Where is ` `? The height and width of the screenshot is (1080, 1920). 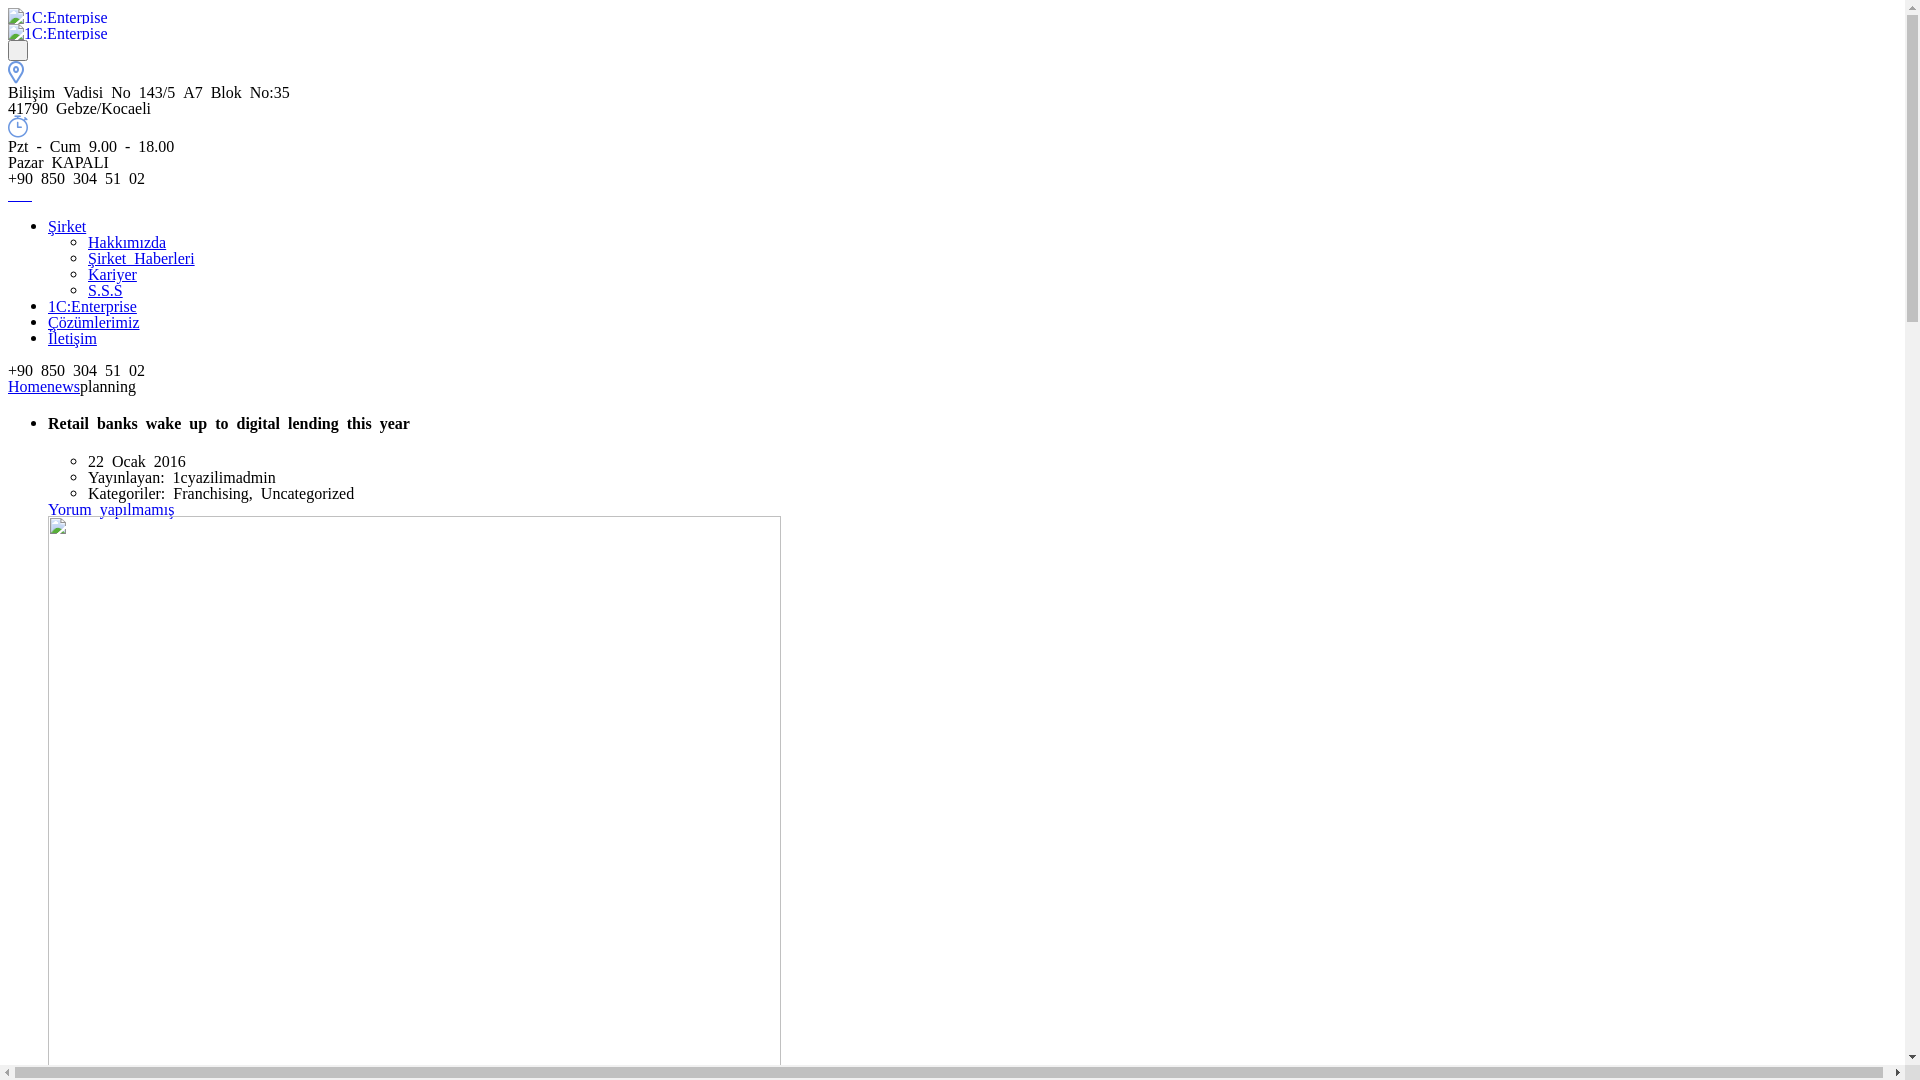
  is located at coordinates (18, 50).